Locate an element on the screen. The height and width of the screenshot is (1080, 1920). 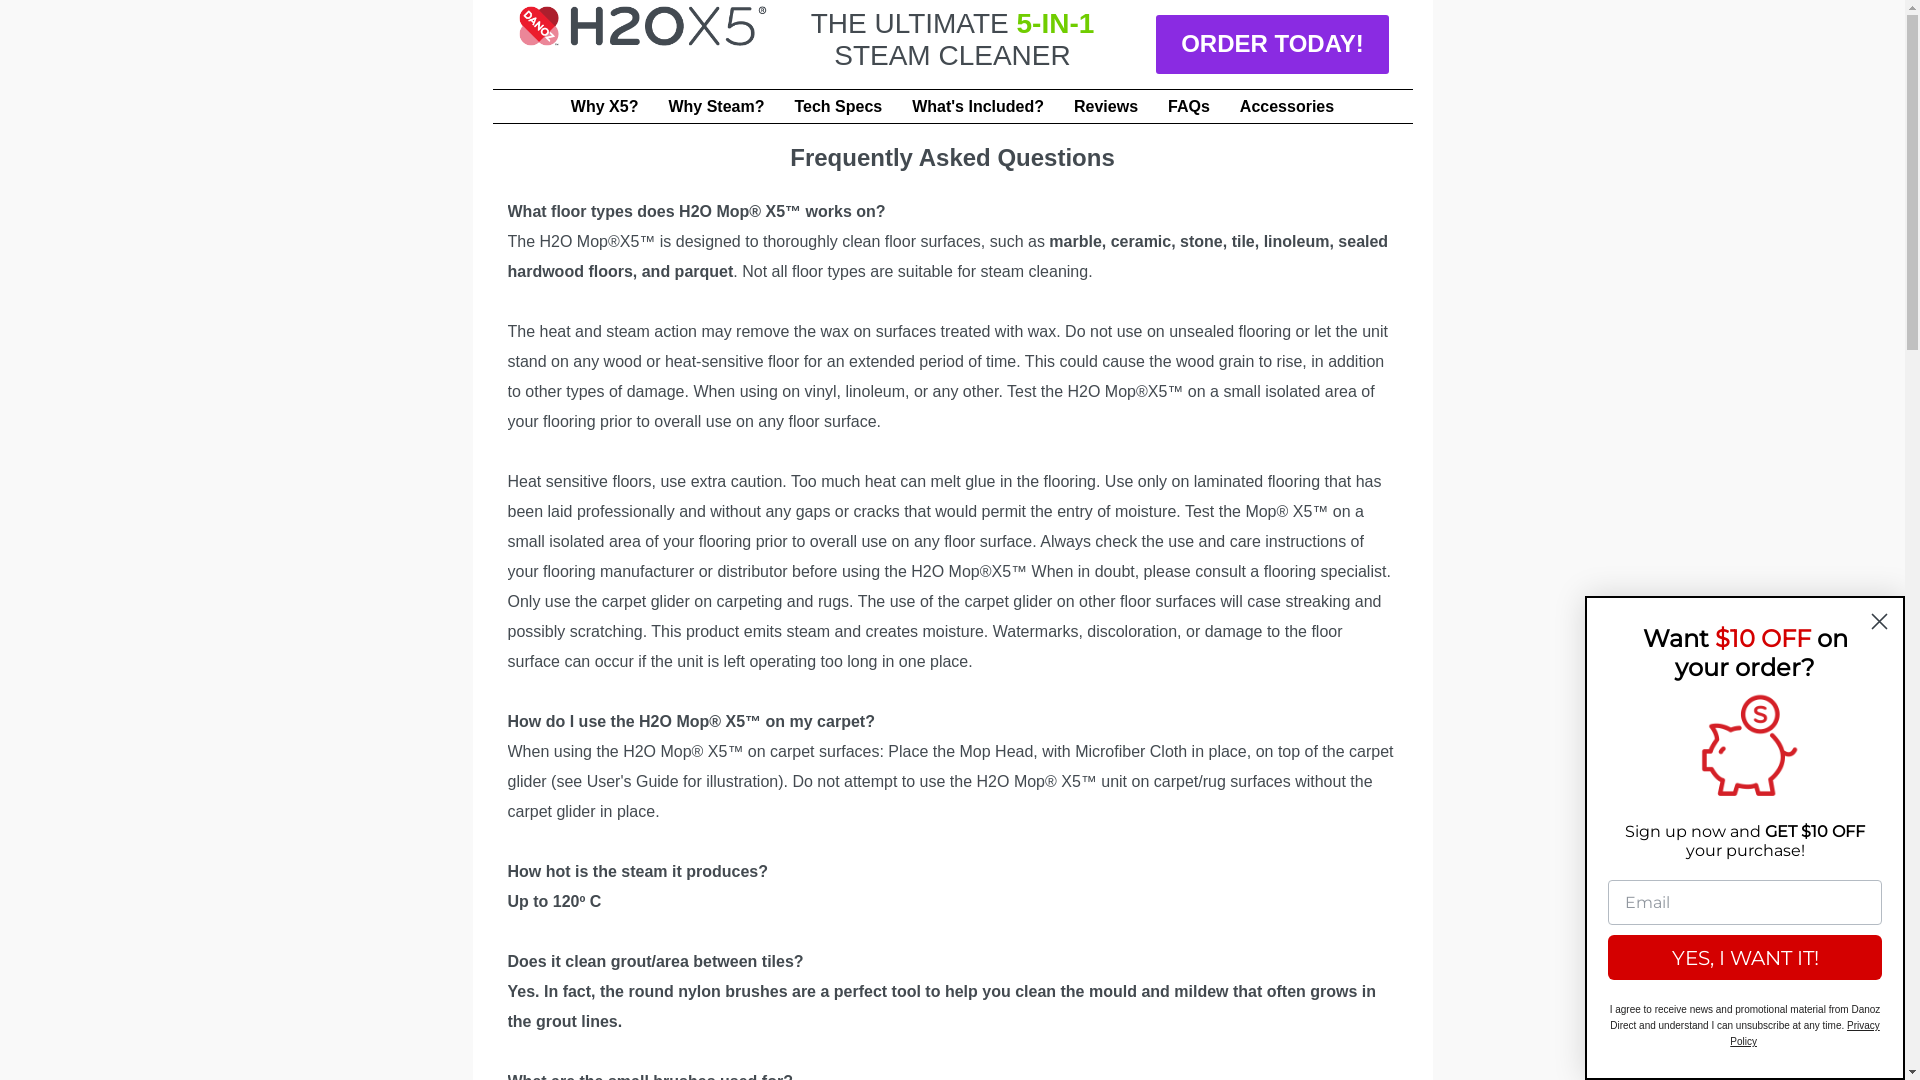
FAQs is located at coordinates (1189, 106).